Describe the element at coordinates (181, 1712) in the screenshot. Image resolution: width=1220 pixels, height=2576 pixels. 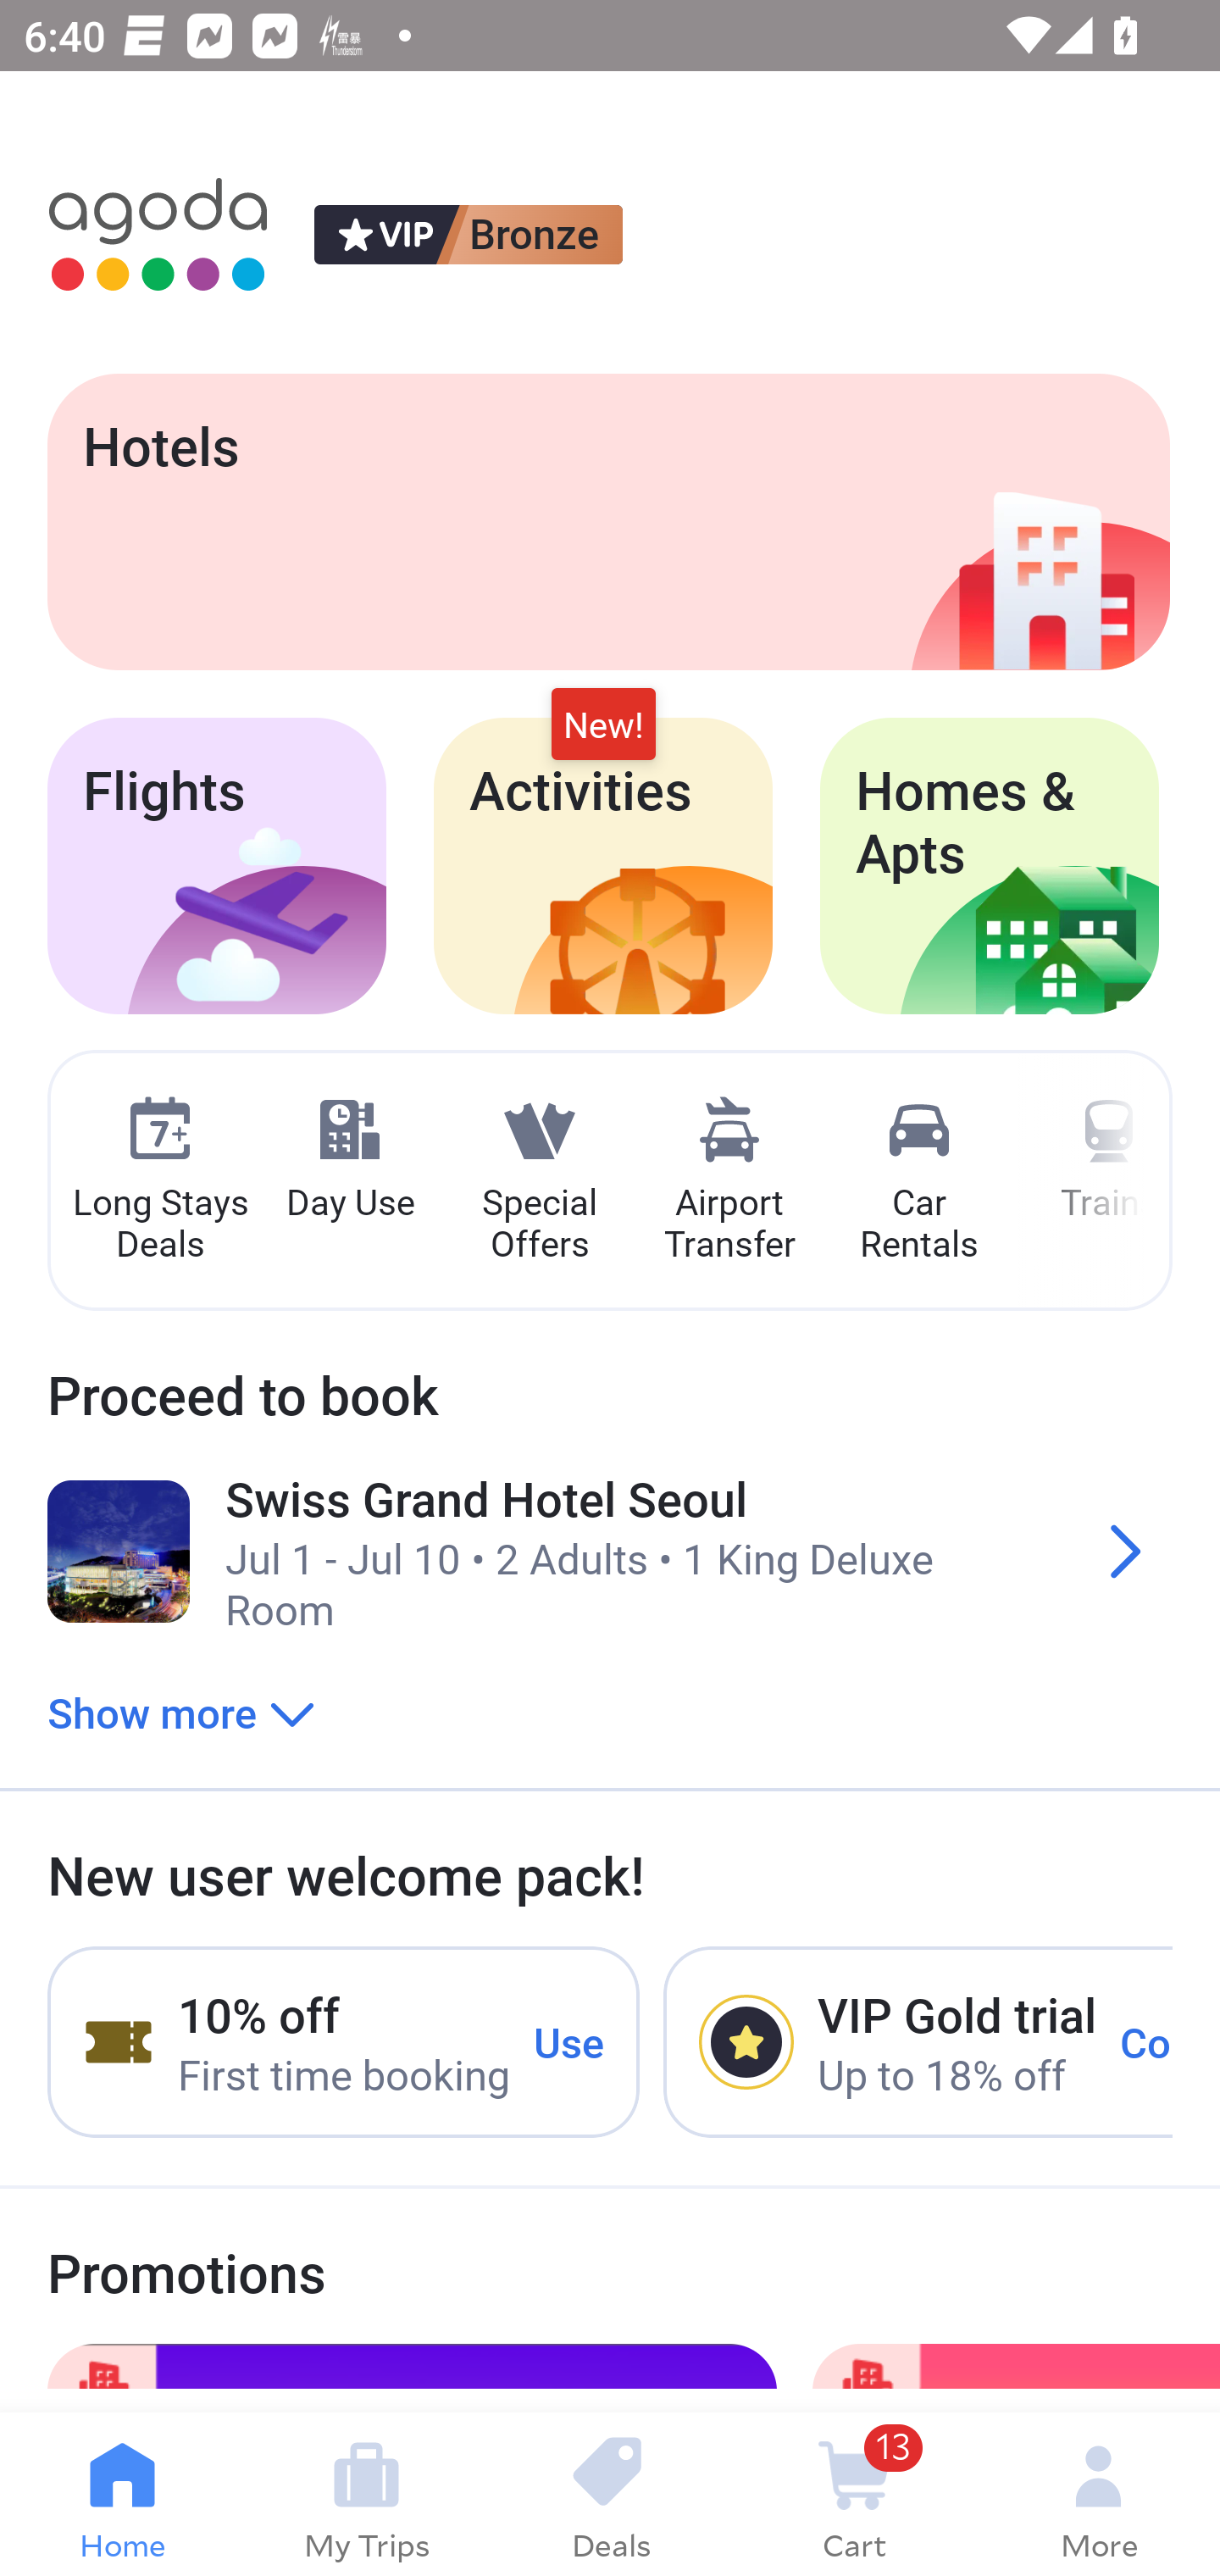
I see `Show more` at that location.